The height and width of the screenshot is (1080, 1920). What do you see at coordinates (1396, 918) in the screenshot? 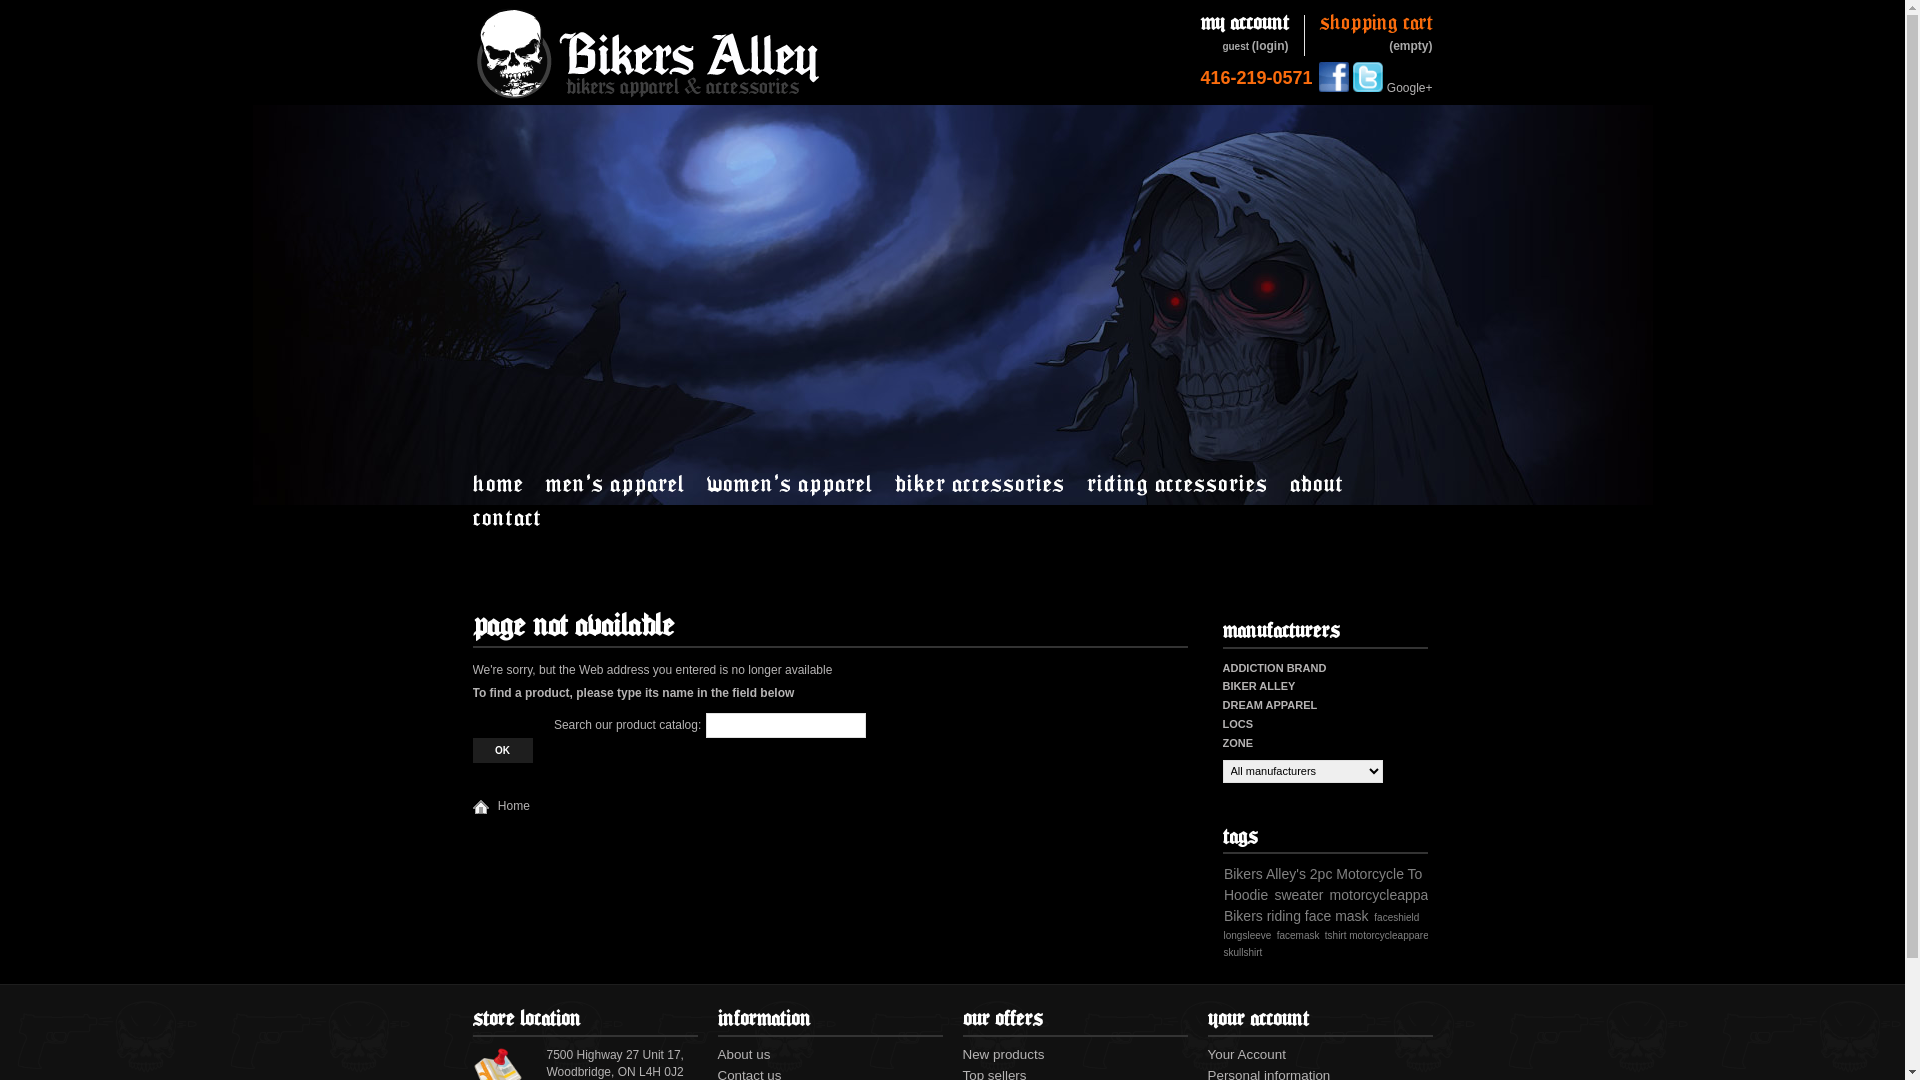
I see `faceshield` at bounding box center [1396, 918].